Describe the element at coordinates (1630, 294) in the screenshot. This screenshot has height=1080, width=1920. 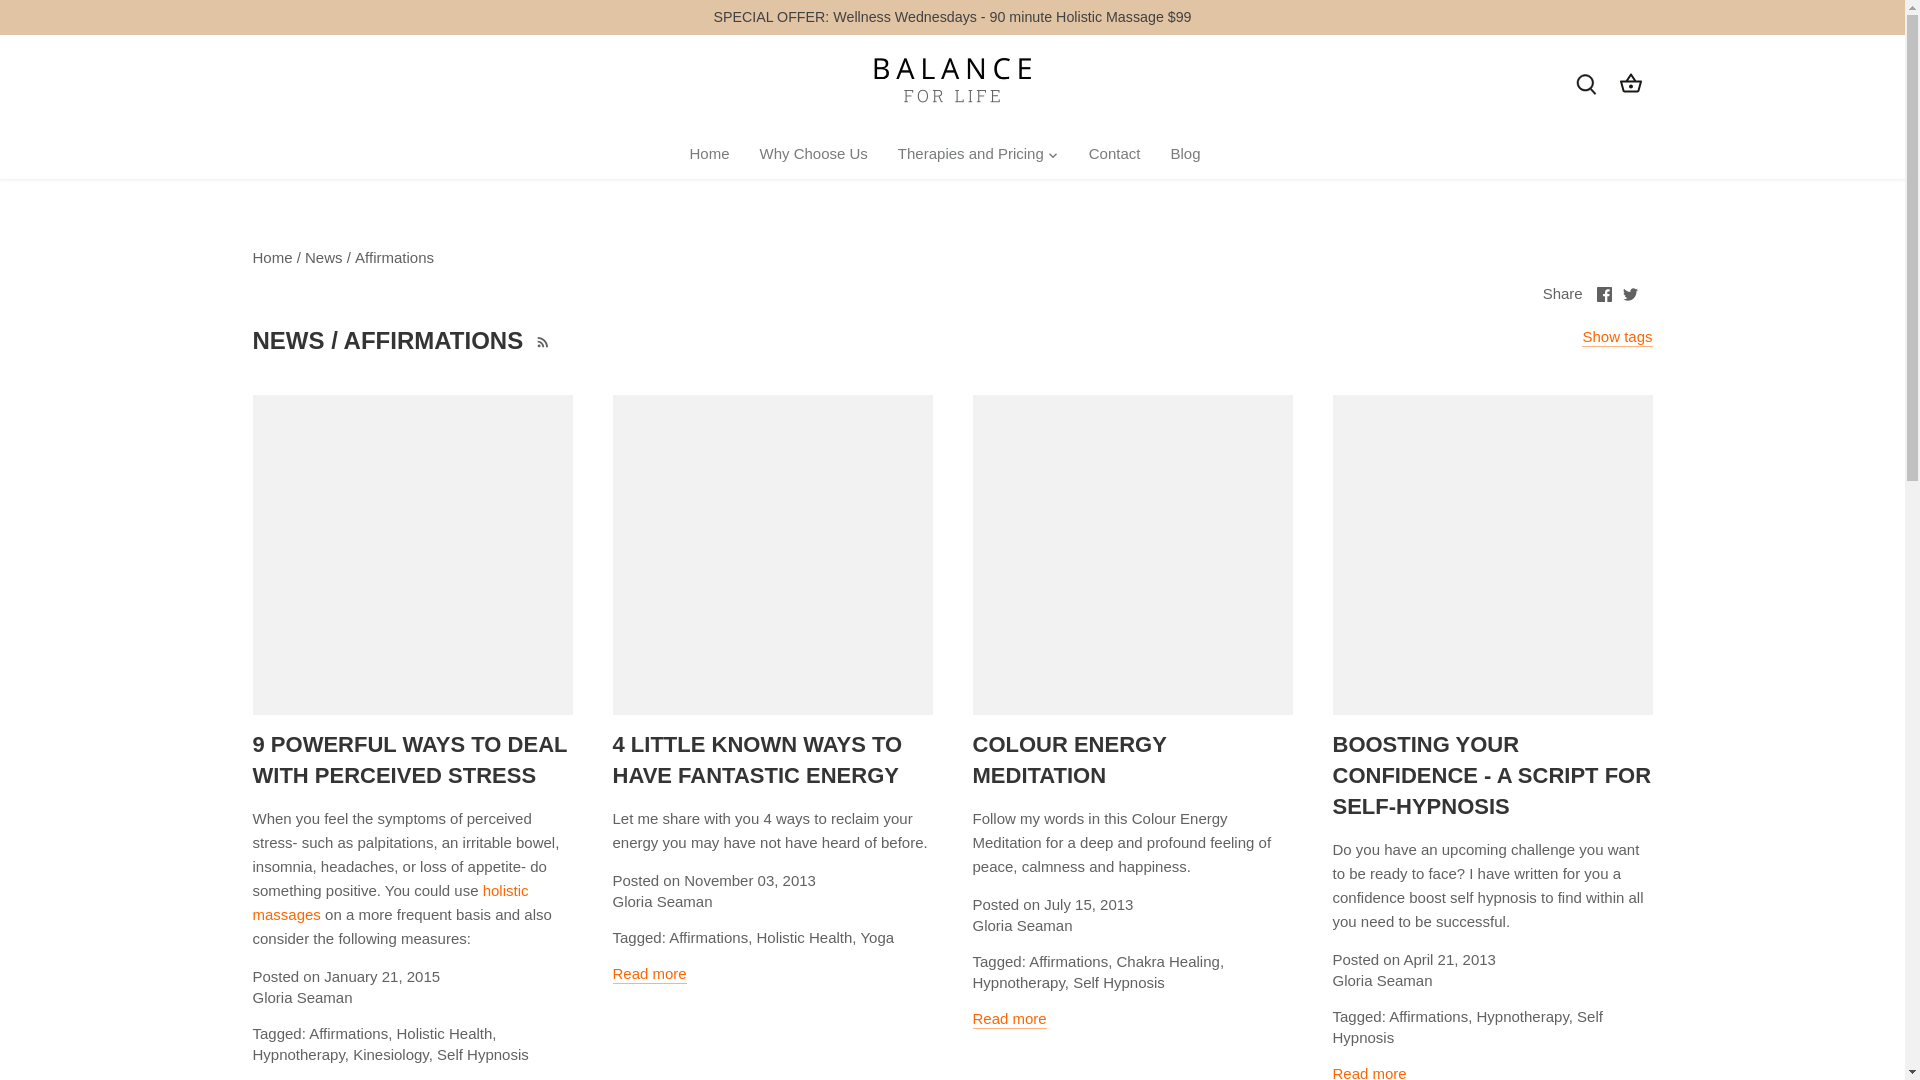
I see `Twitter` at that location.